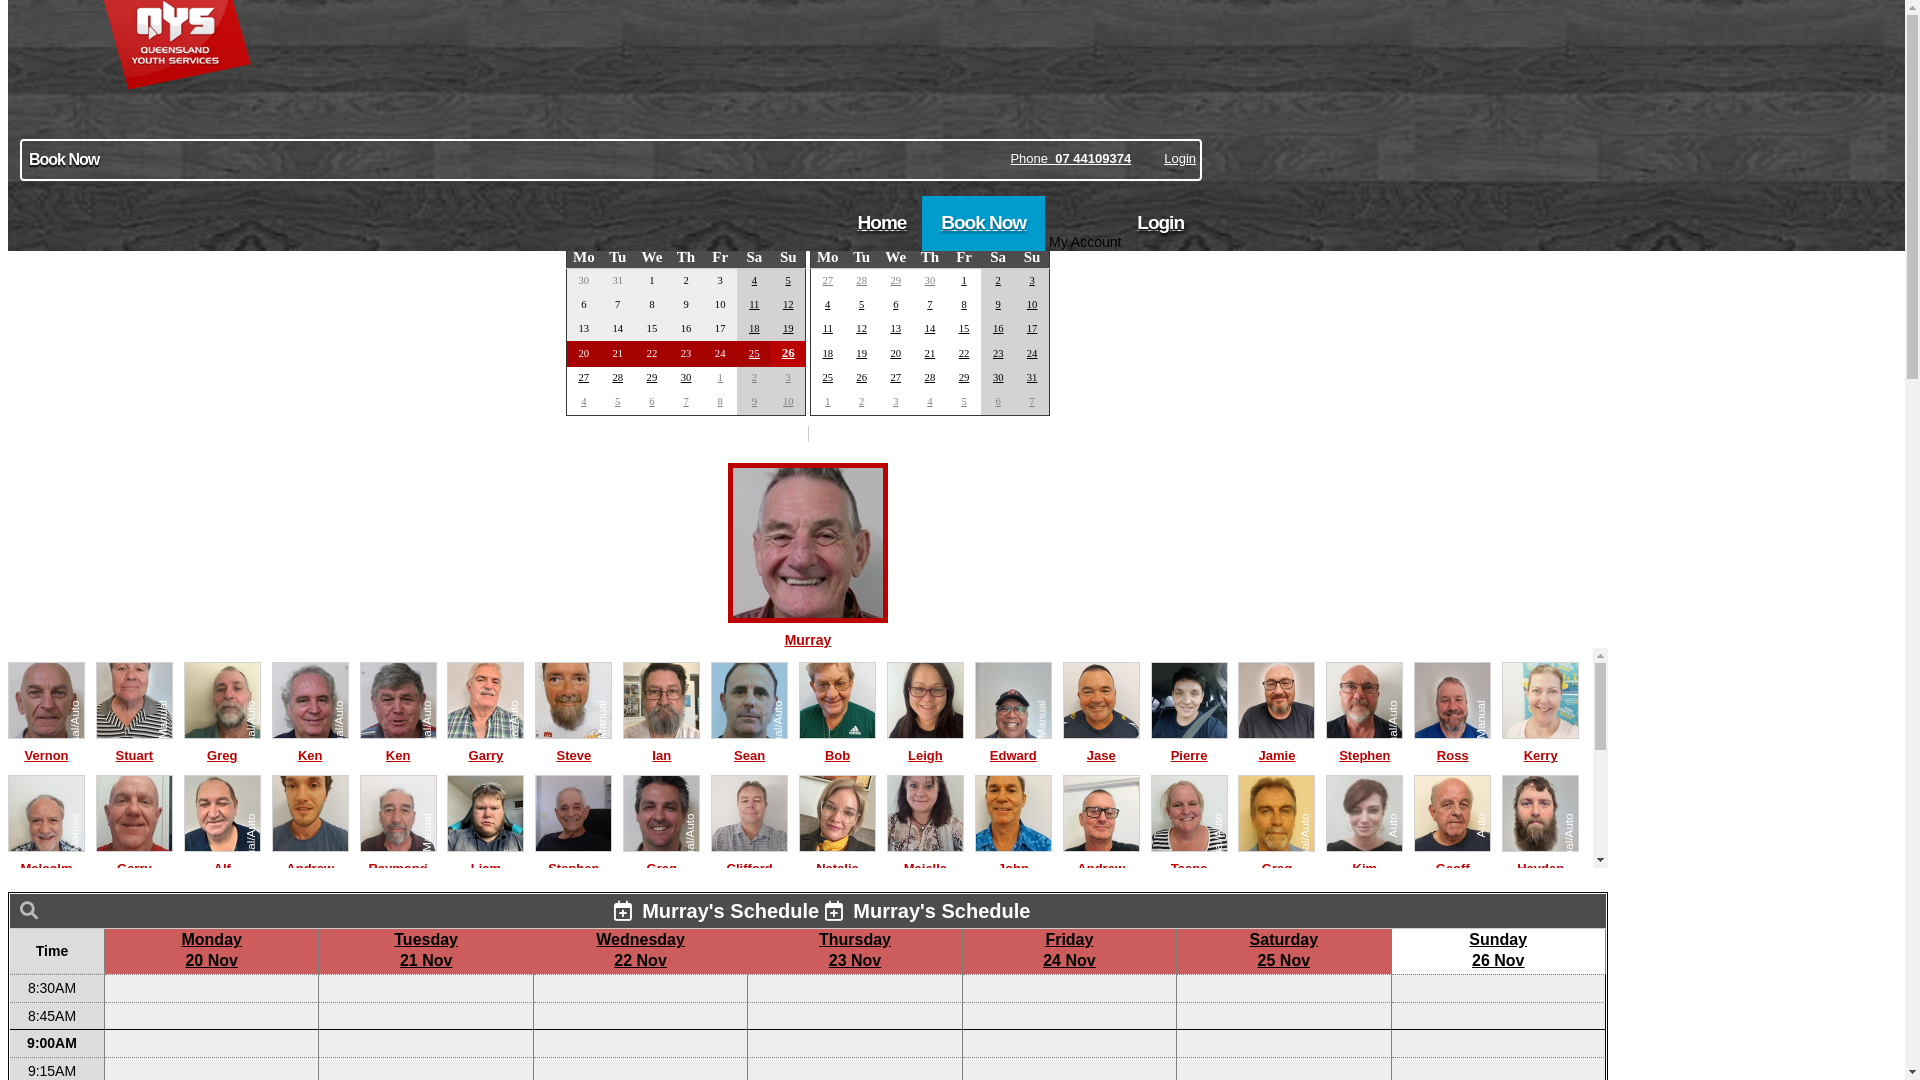  Describe the element at coordinates (926, 858) in the screenshot. I see `Majella` at that location.